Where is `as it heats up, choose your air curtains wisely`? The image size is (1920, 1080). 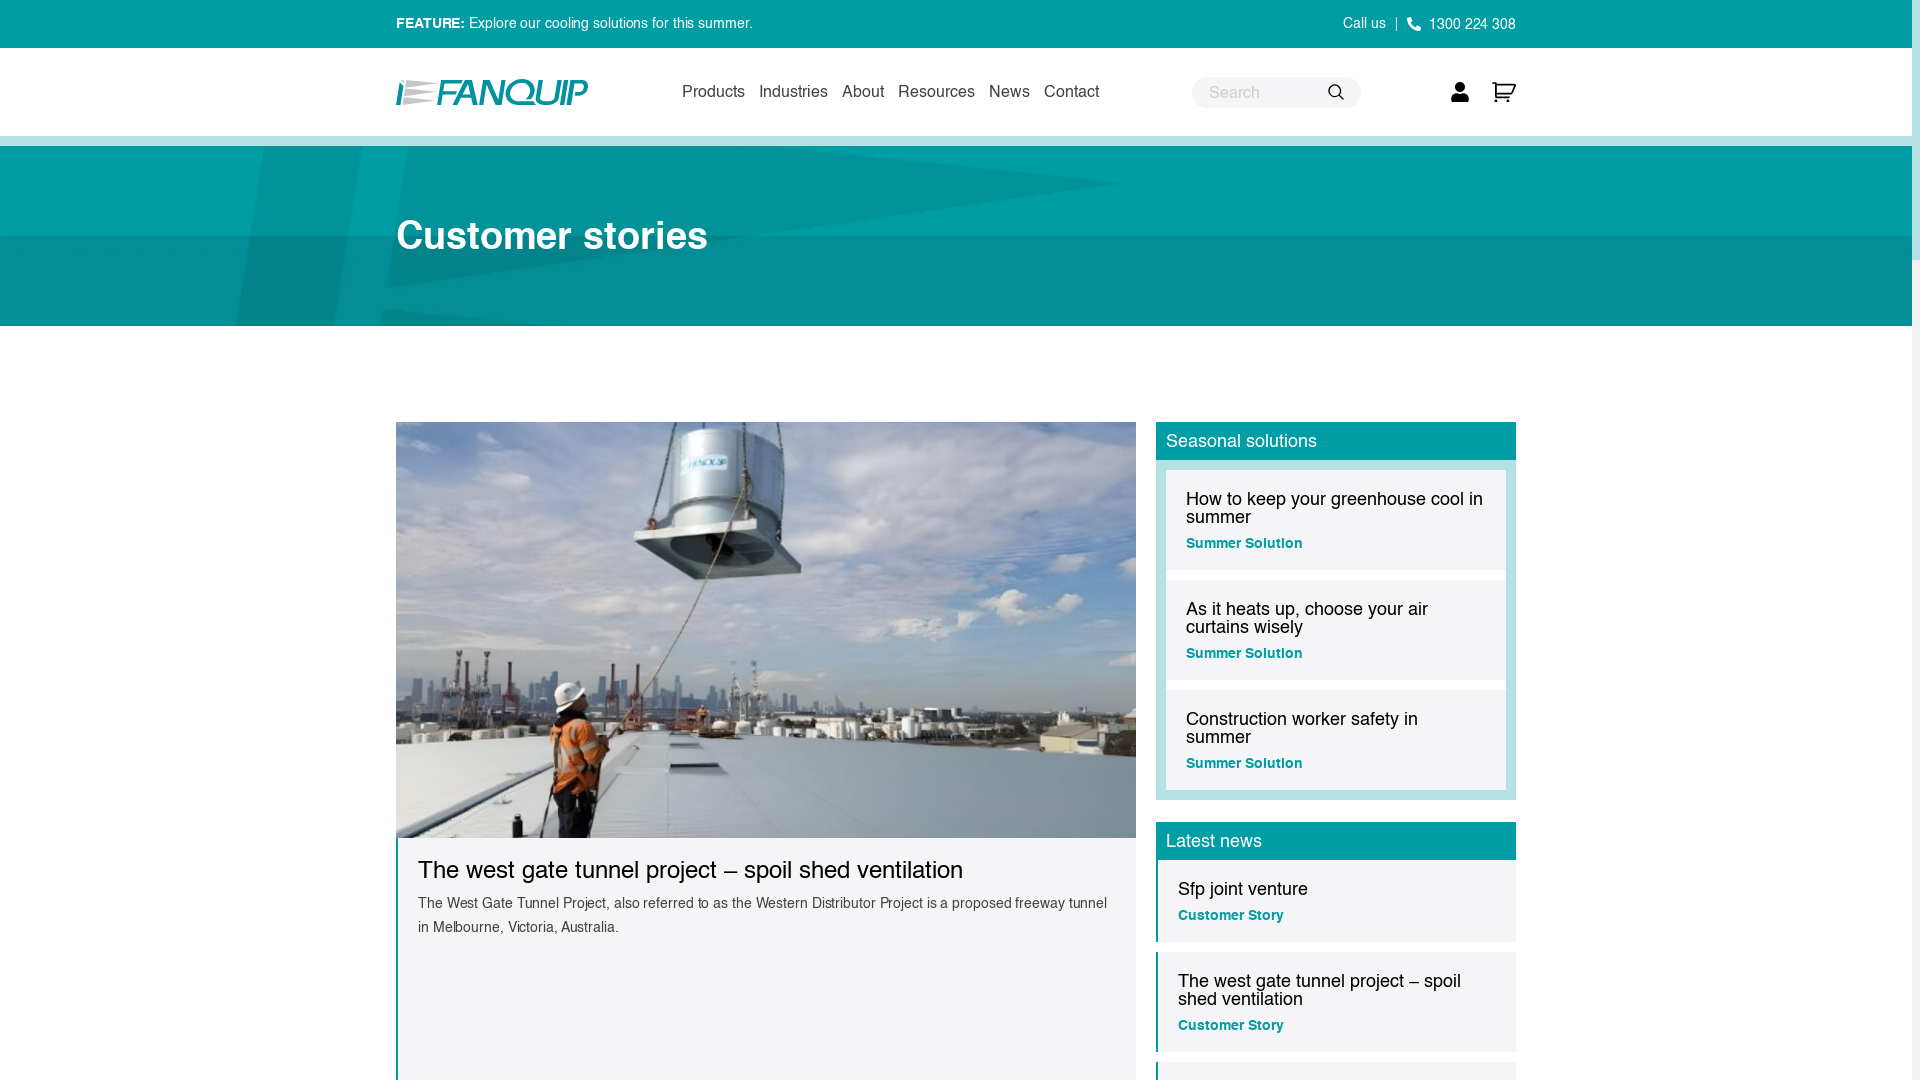 as it heats up, choose your air curtains wisely is located at coordinates (1307, 618).